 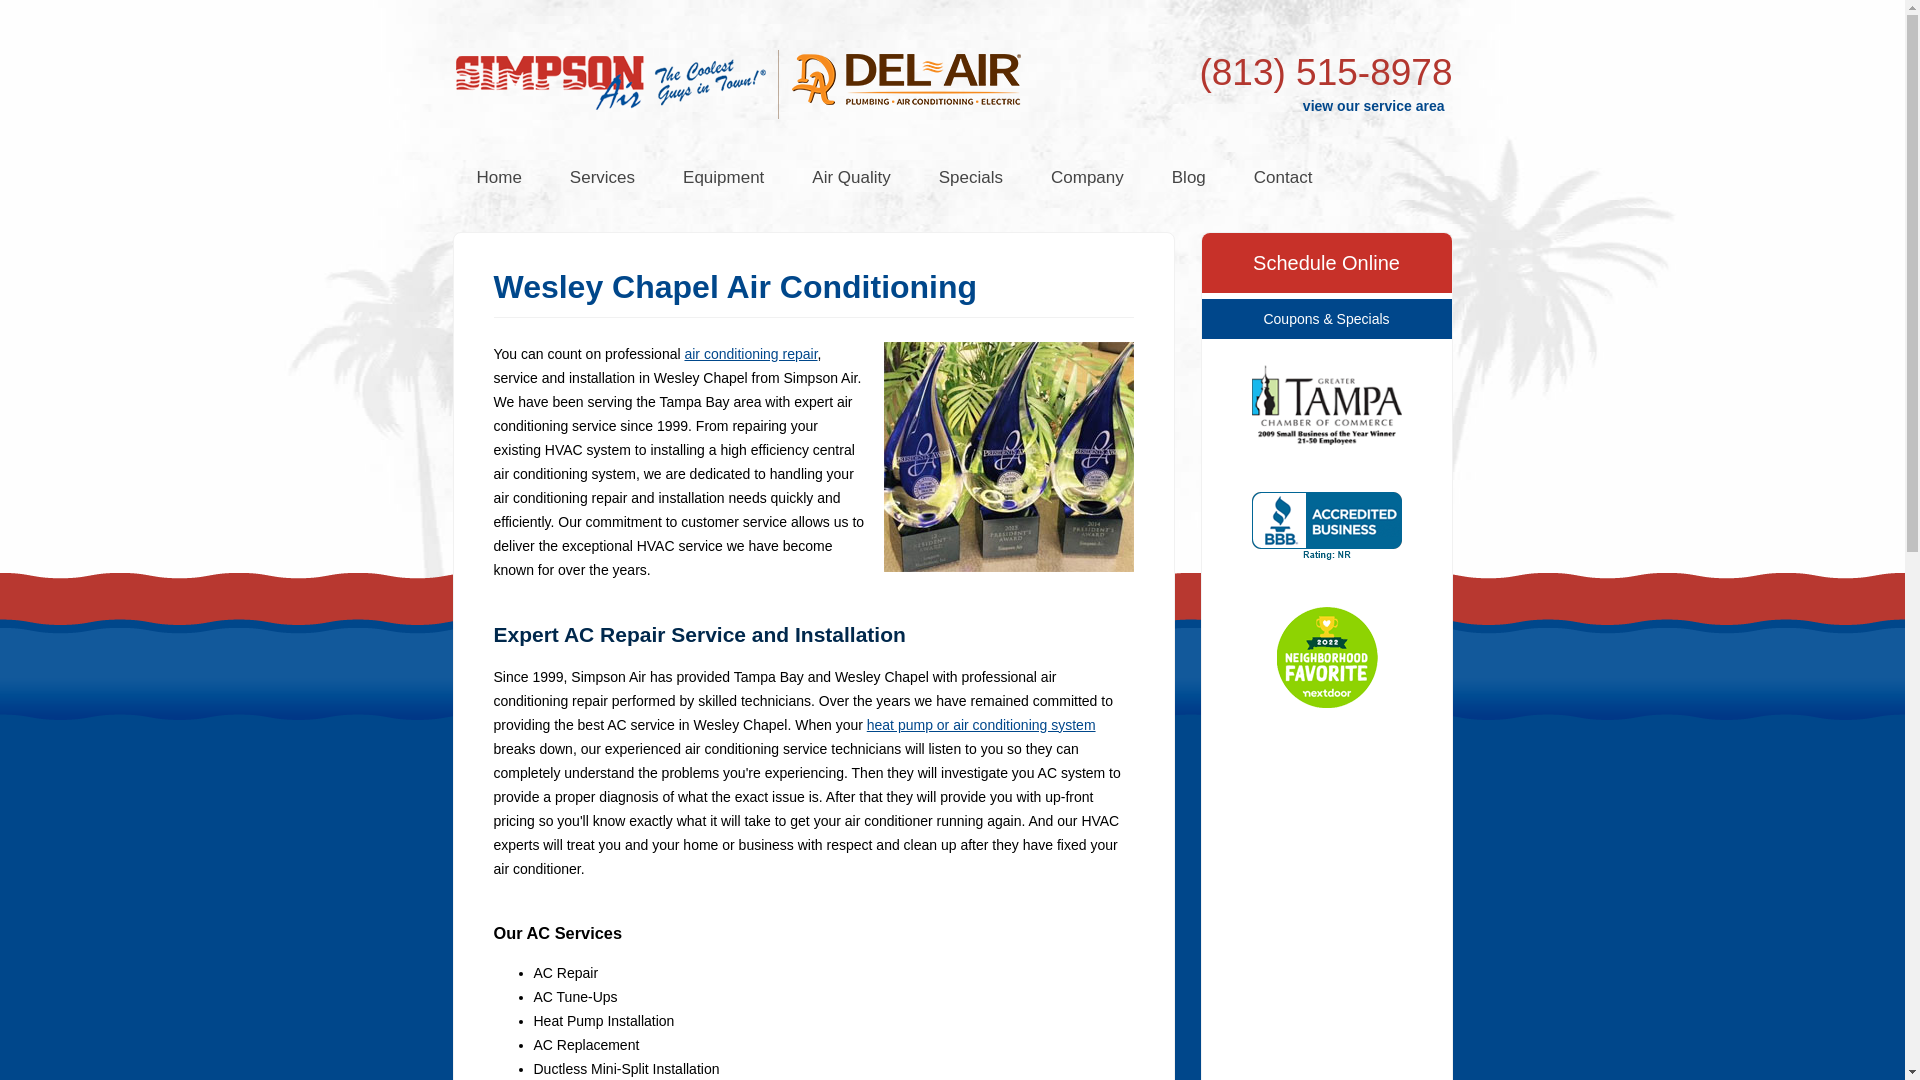 I want to click on Blog, so click(x=1189, y=178).